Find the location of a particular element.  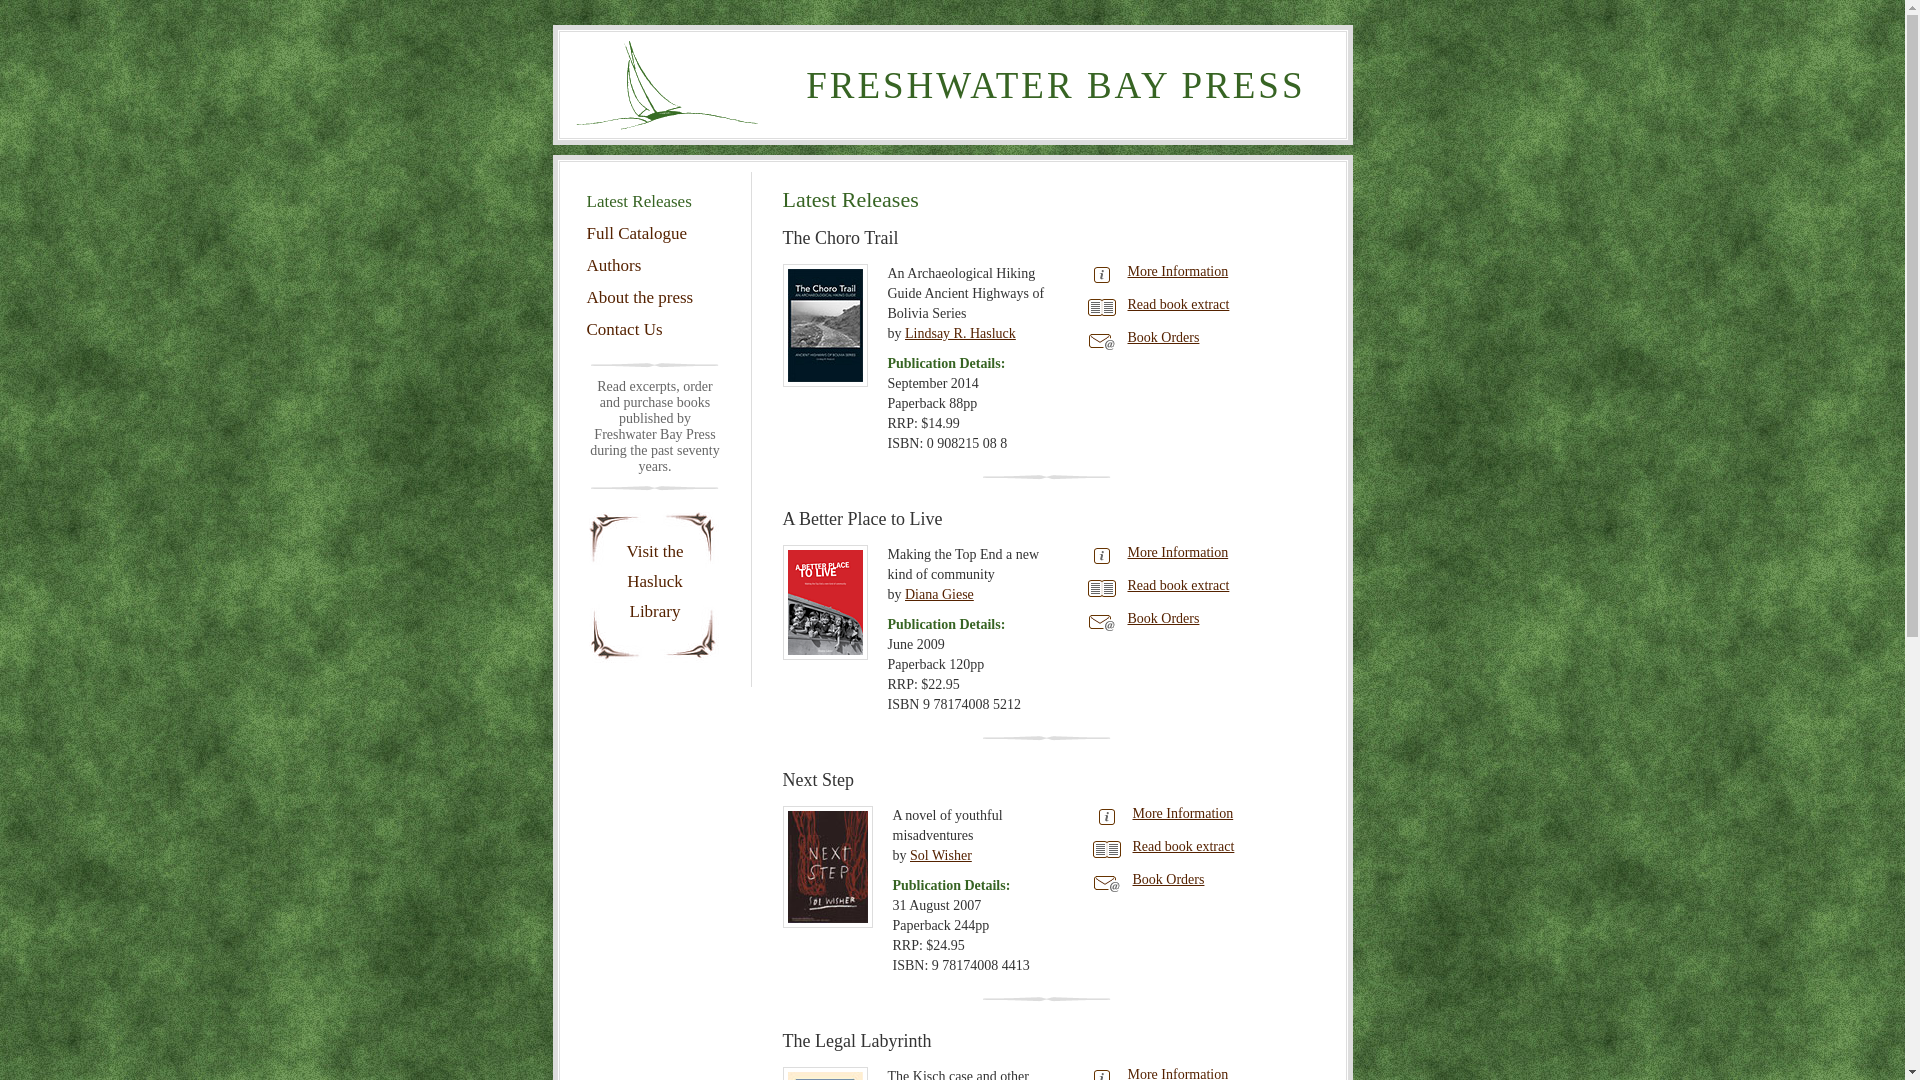

Latest Releases is located at coordinates (638, 202).